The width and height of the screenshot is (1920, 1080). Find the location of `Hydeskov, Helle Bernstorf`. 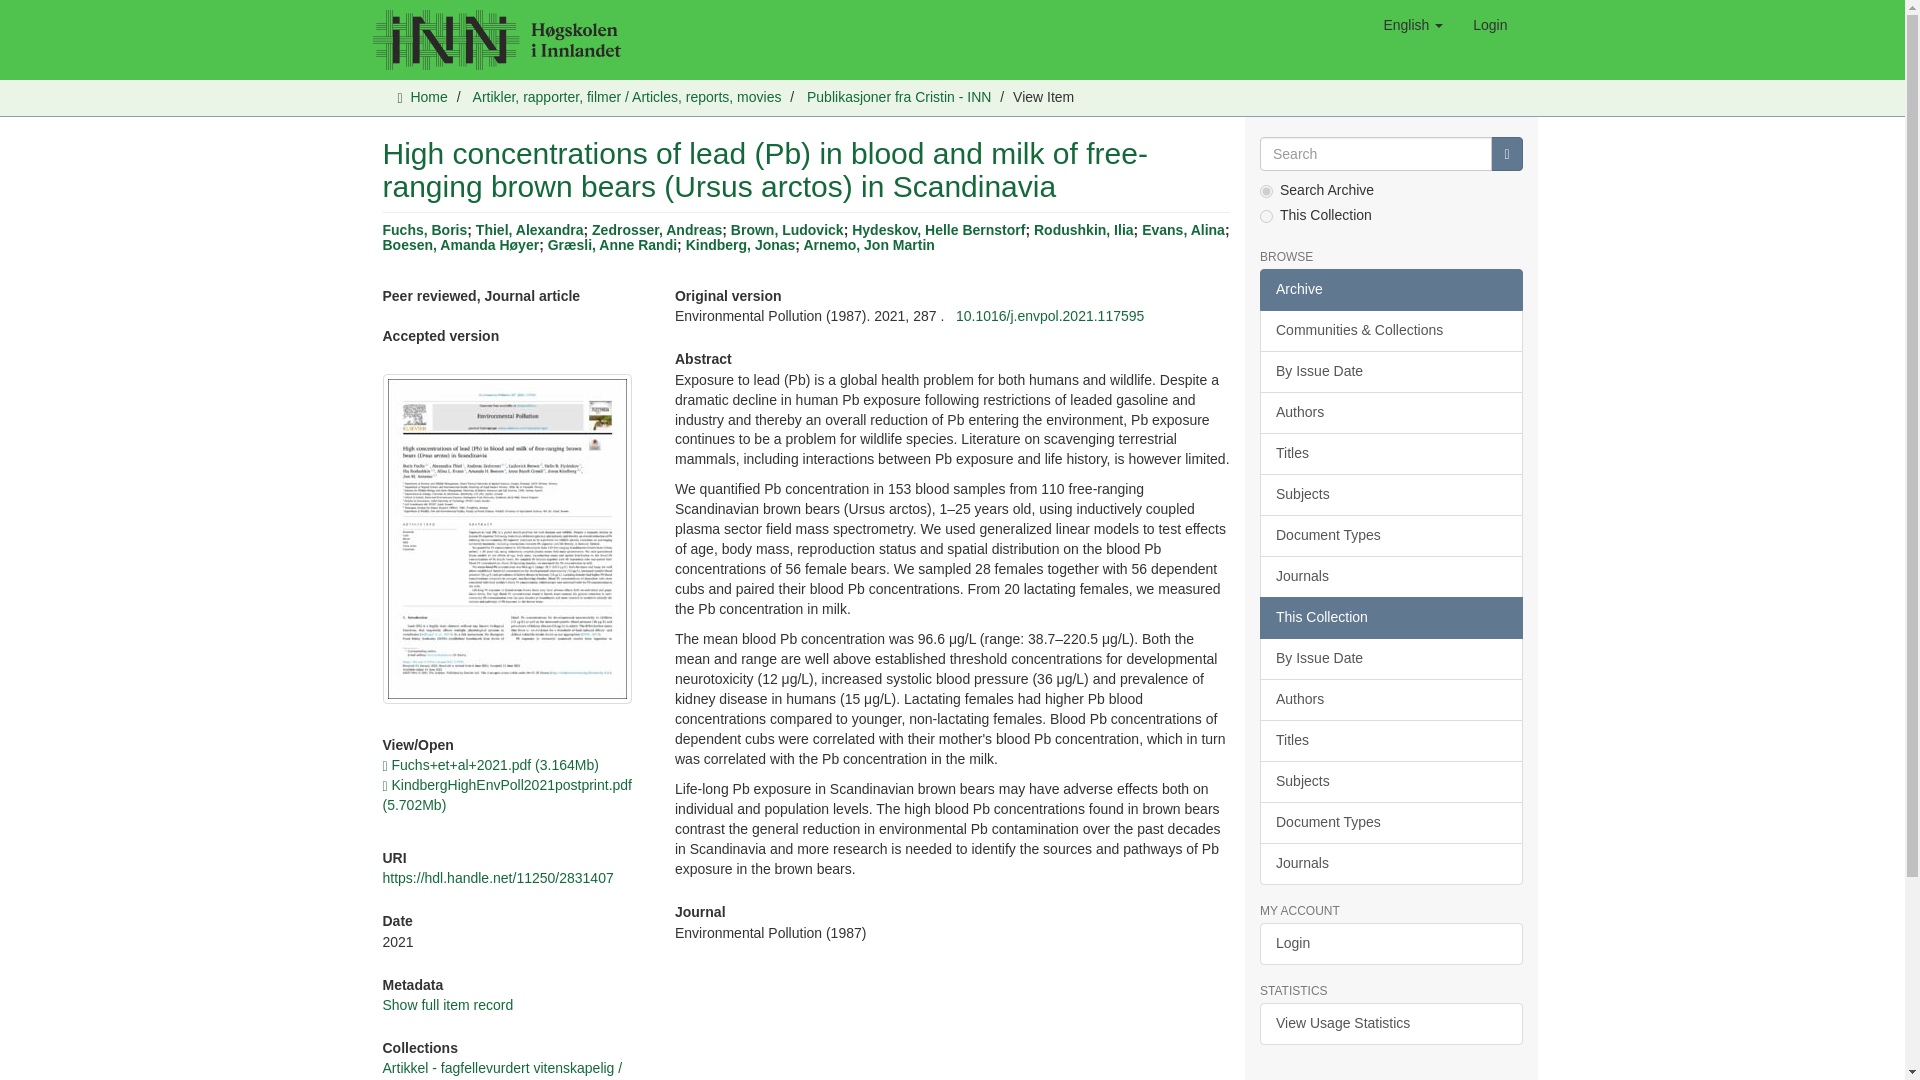

Hydeskov, Helle Bernstorf is located at coordinates (938, 230).